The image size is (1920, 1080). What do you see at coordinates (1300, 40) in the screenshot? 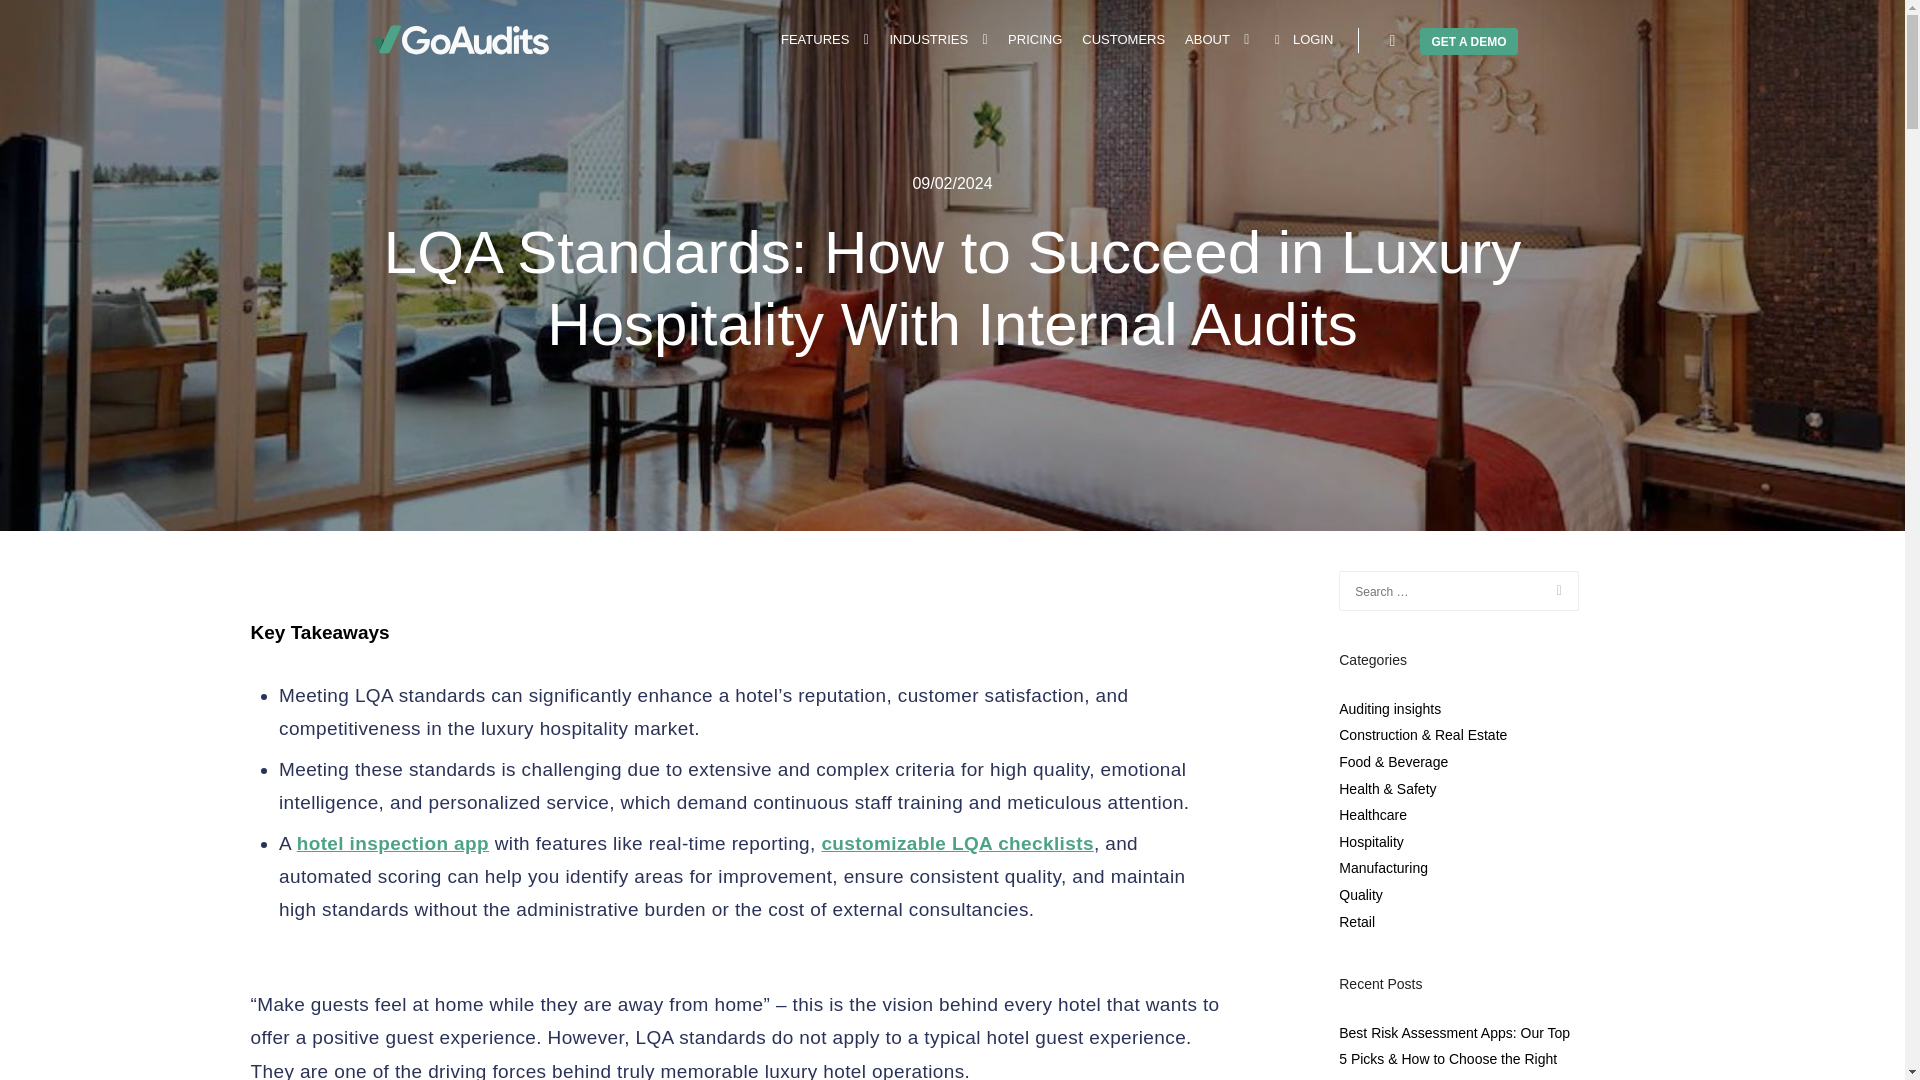
I see `LOGIN` at bounding box center [1300, 40].